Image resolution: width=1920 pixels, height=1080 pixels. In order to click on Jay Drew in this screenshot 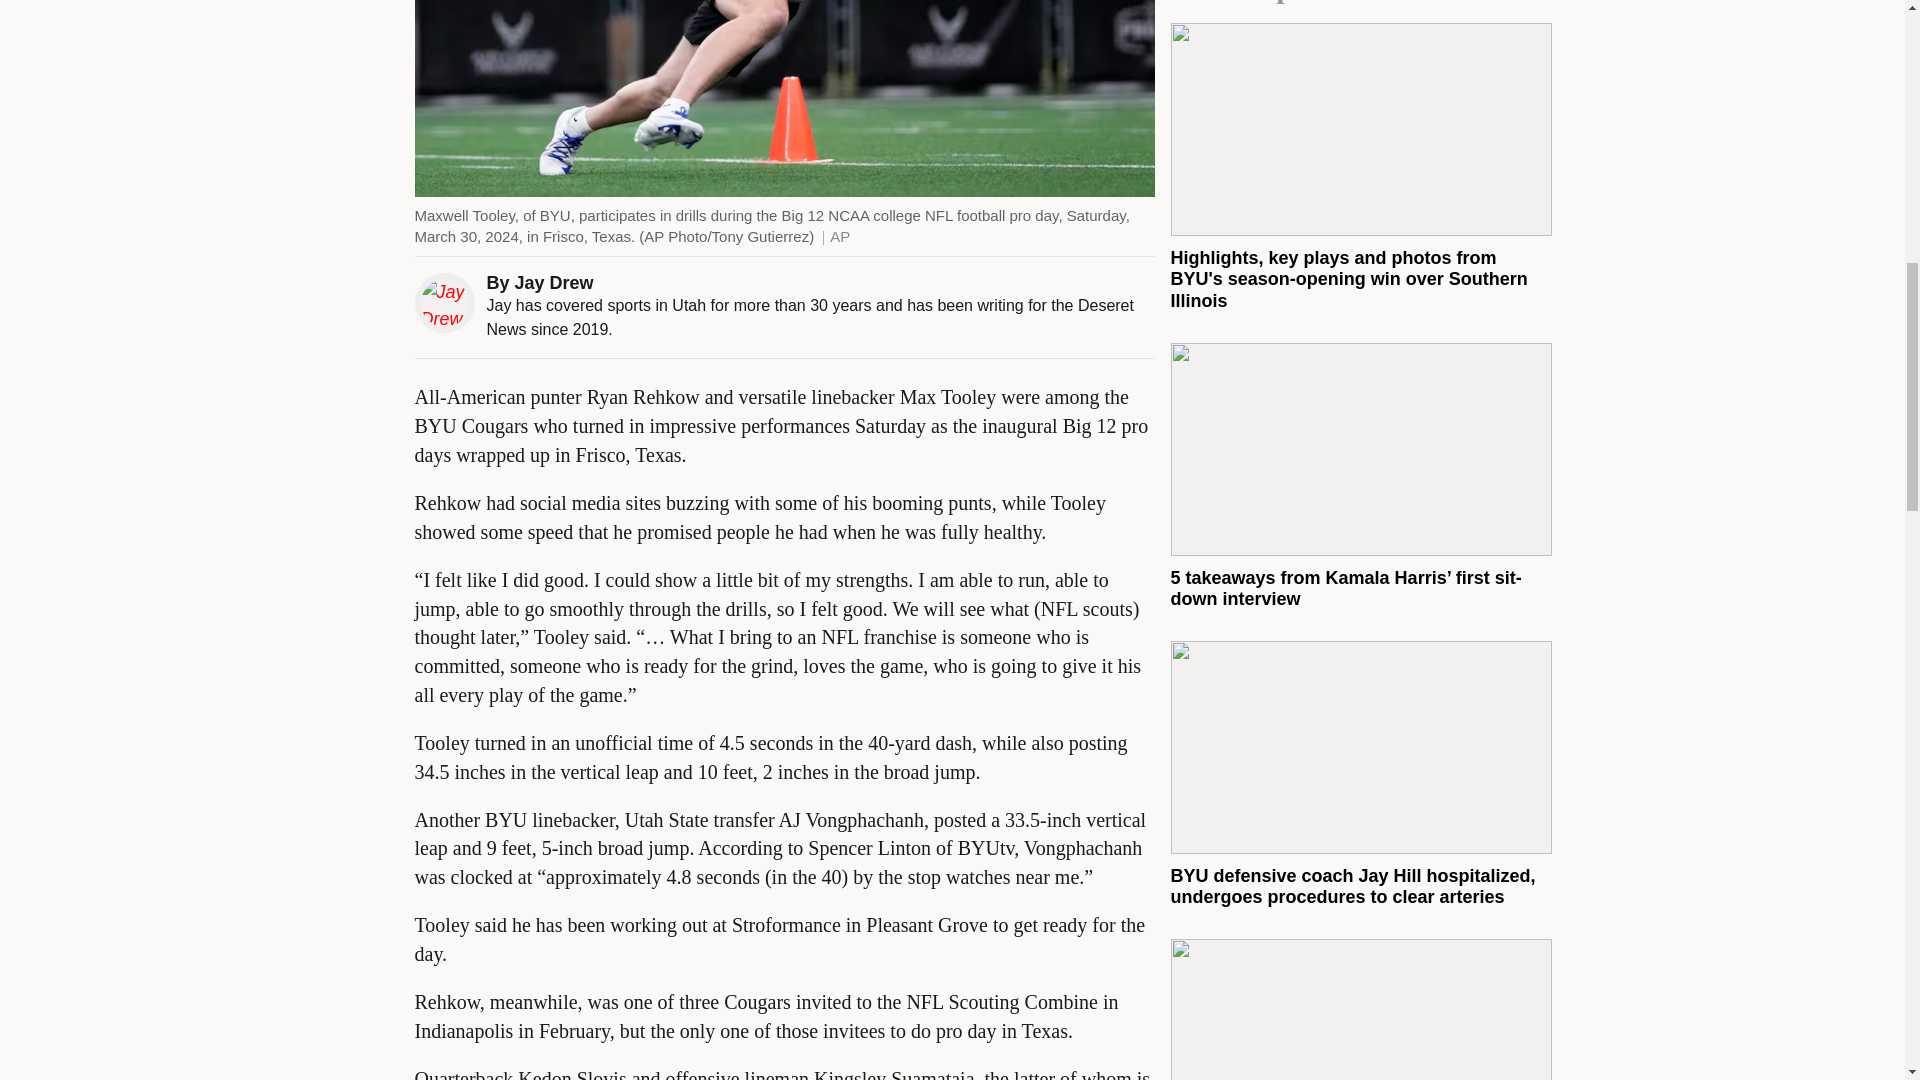, I will do `click(554, 282)`.